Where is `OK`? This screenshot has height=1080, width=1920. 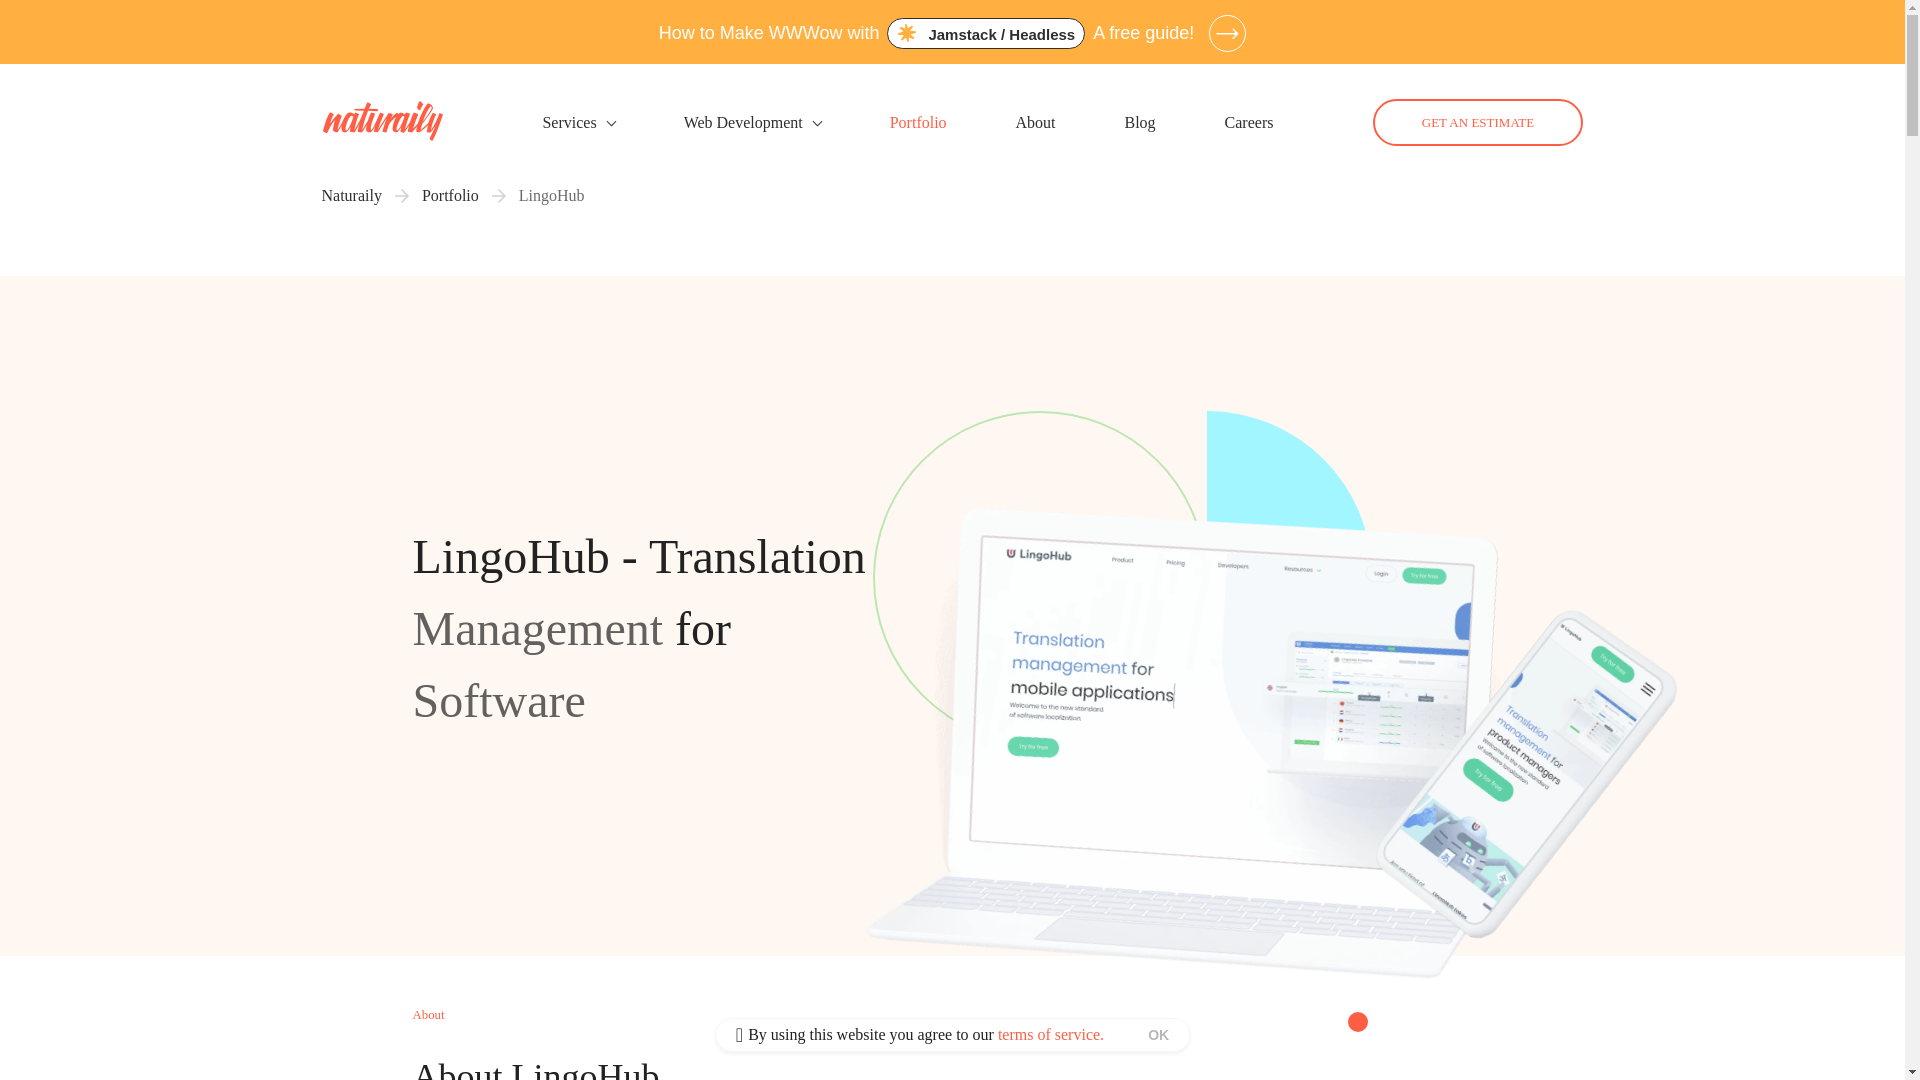 OK is located at coordinates (1158, 1035).